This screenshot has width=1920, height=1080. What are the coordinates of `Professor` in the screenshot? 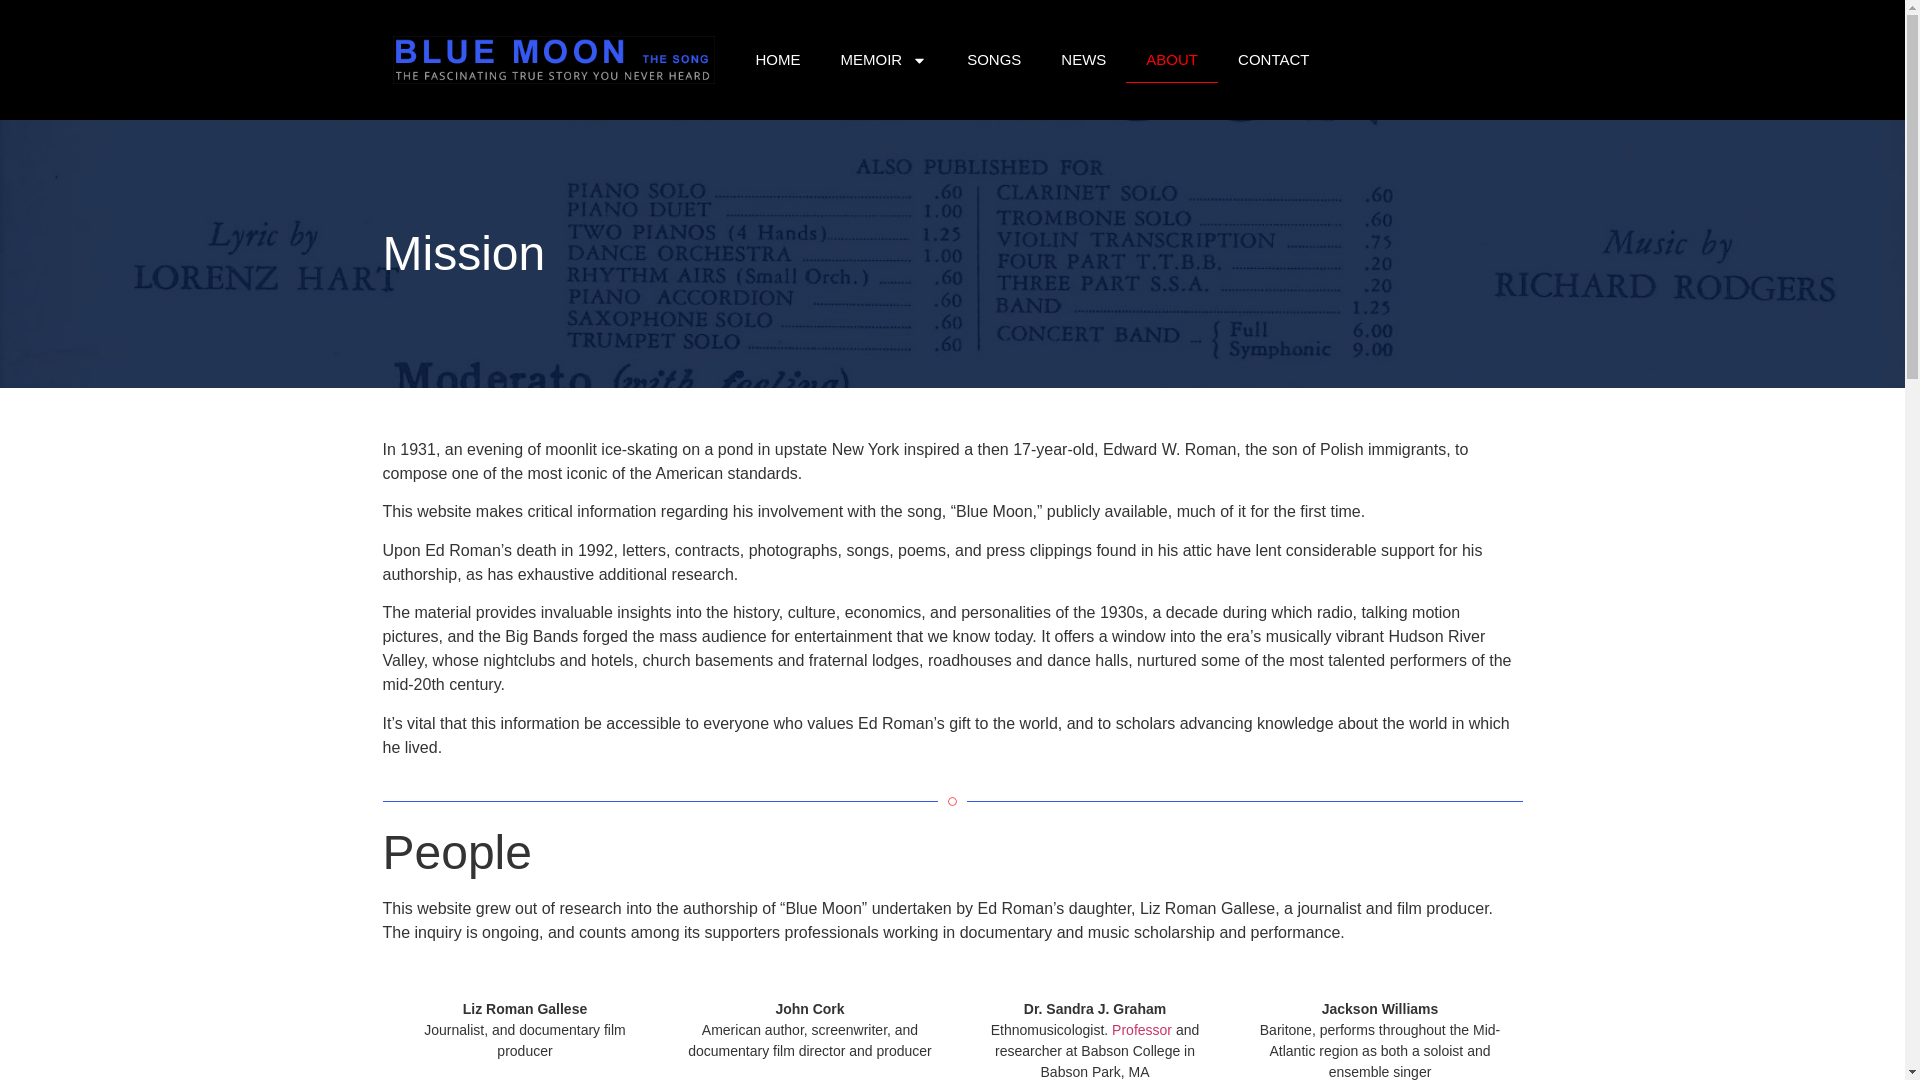 It's located at (1141, 1029).